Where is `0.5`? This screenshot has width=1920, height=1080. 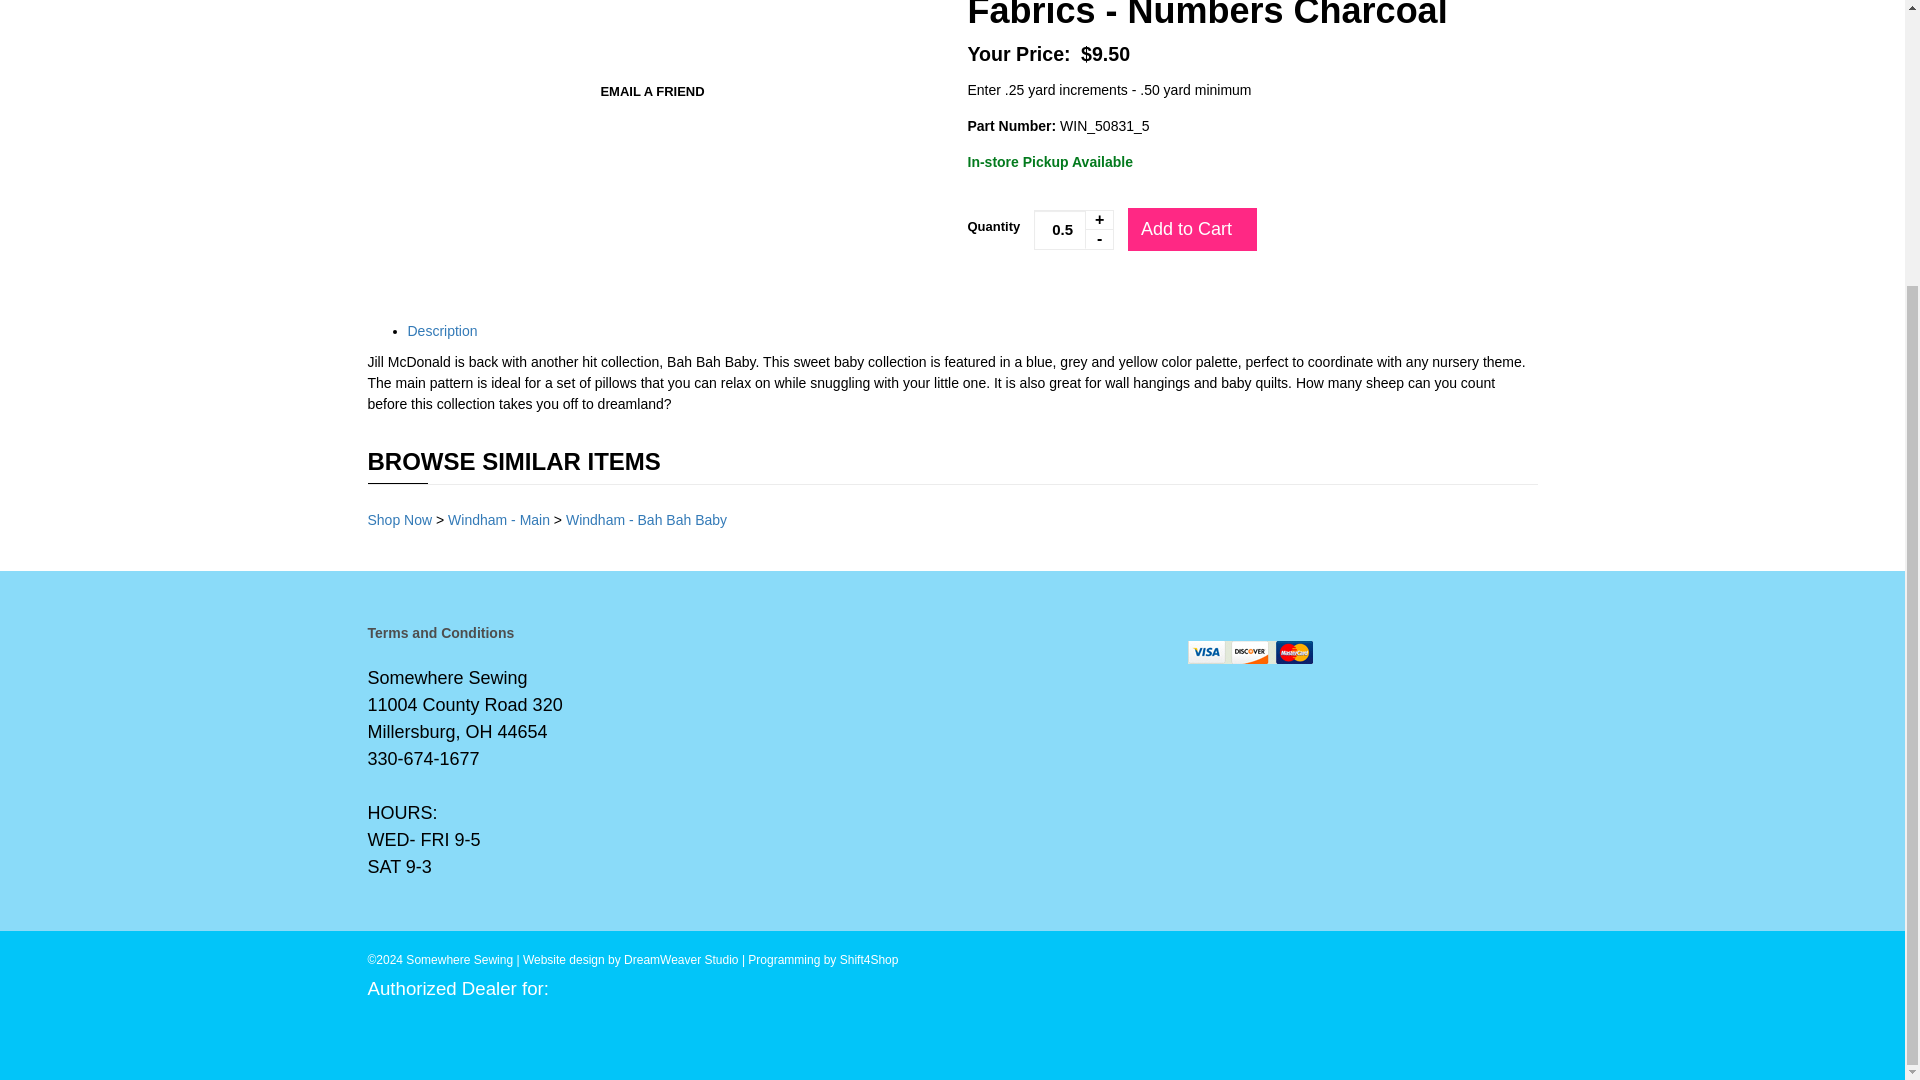
0.5 is located at coordinates (1074, 229).